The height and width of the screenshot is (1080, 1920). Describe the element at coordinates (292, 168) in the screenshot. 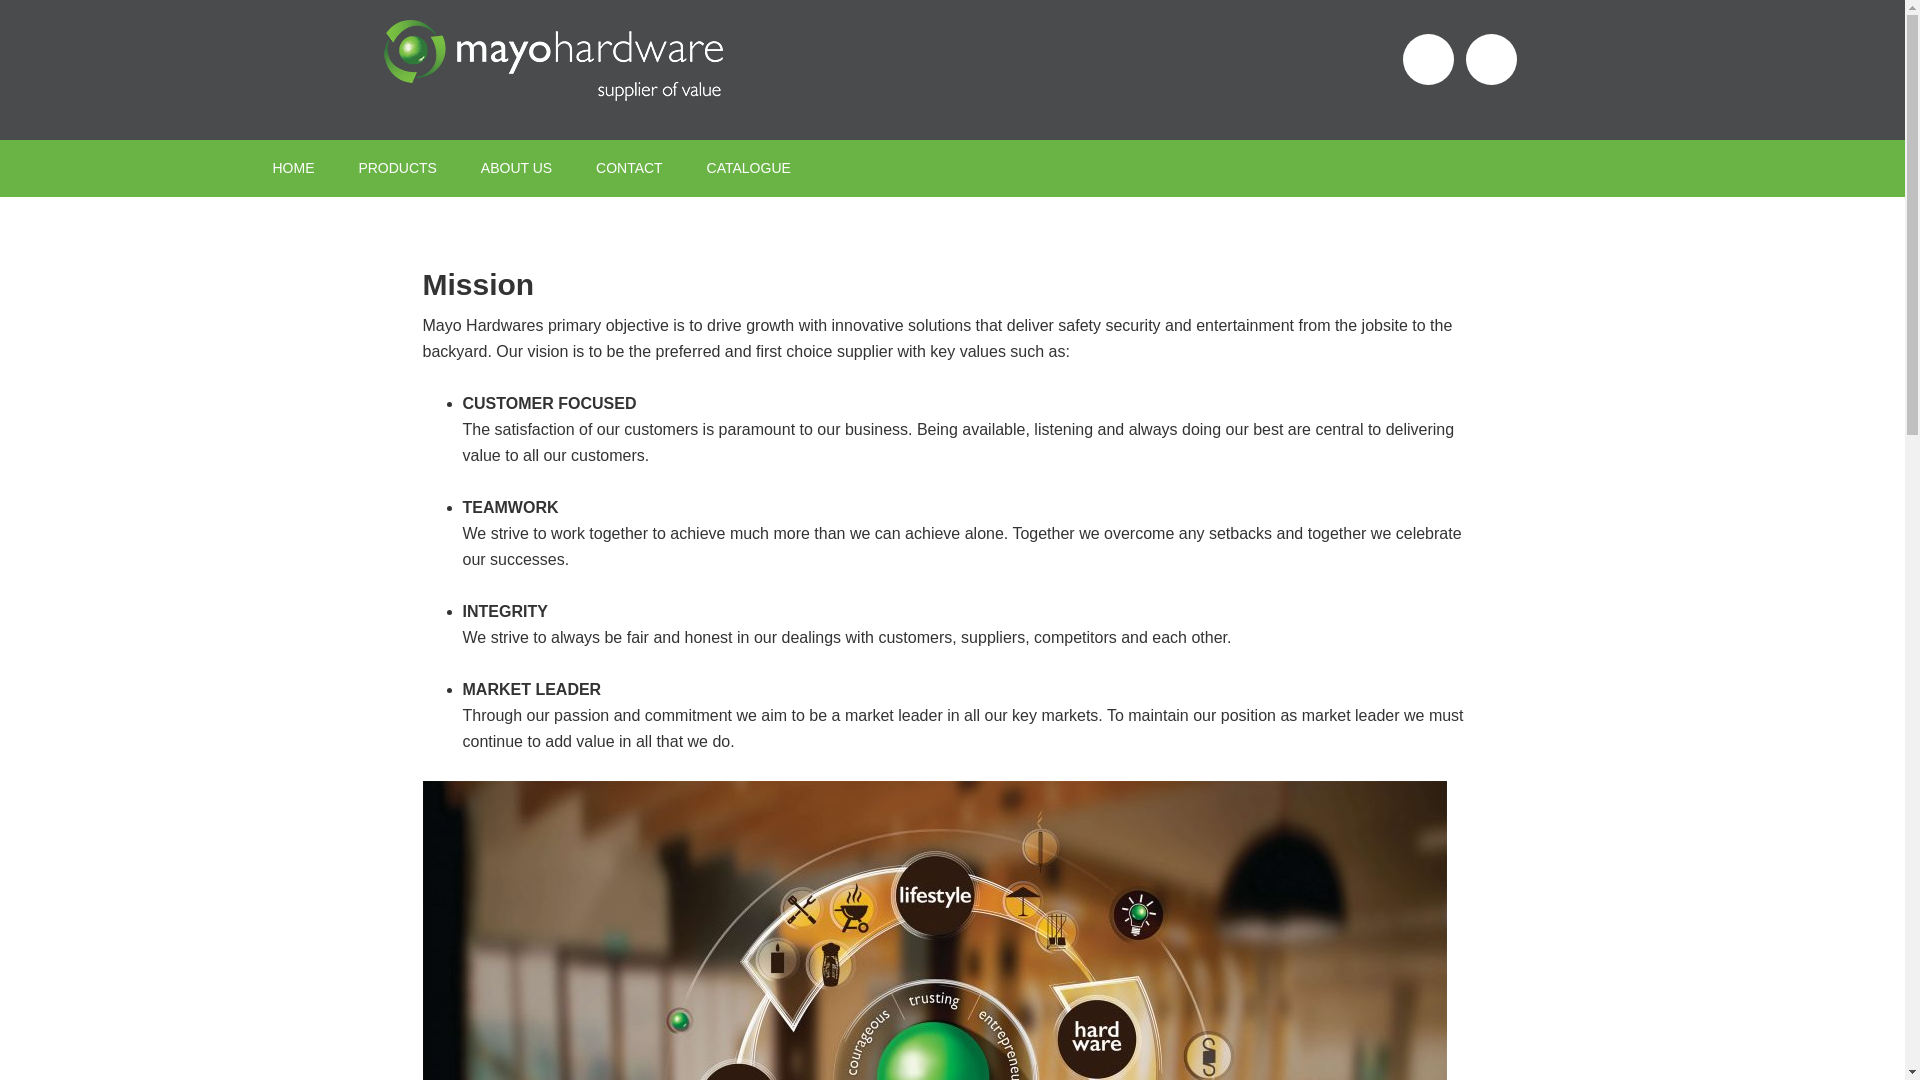

I see `HOME` at that location.